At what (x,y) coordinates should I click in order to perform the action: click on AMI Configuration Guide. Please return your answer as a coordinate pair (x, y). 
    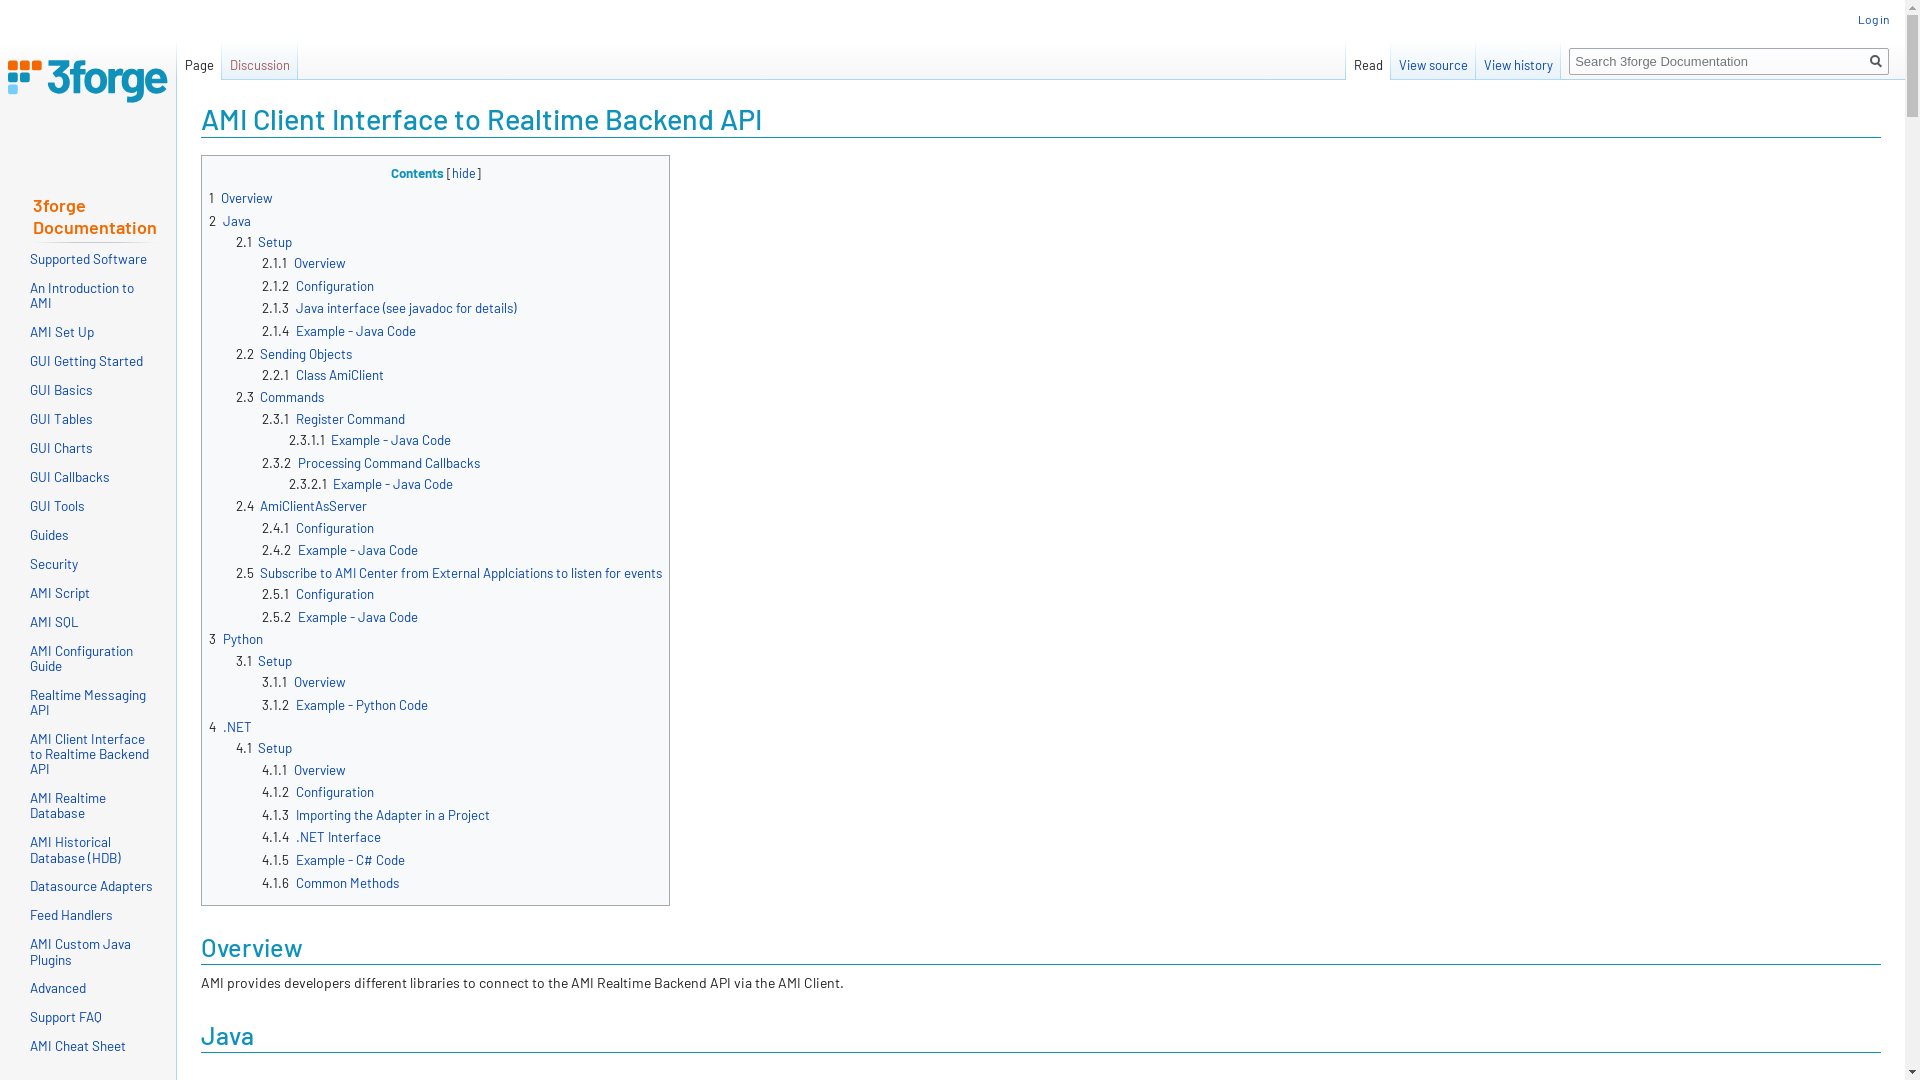
    Looking at the image, I should click on (82, 658).